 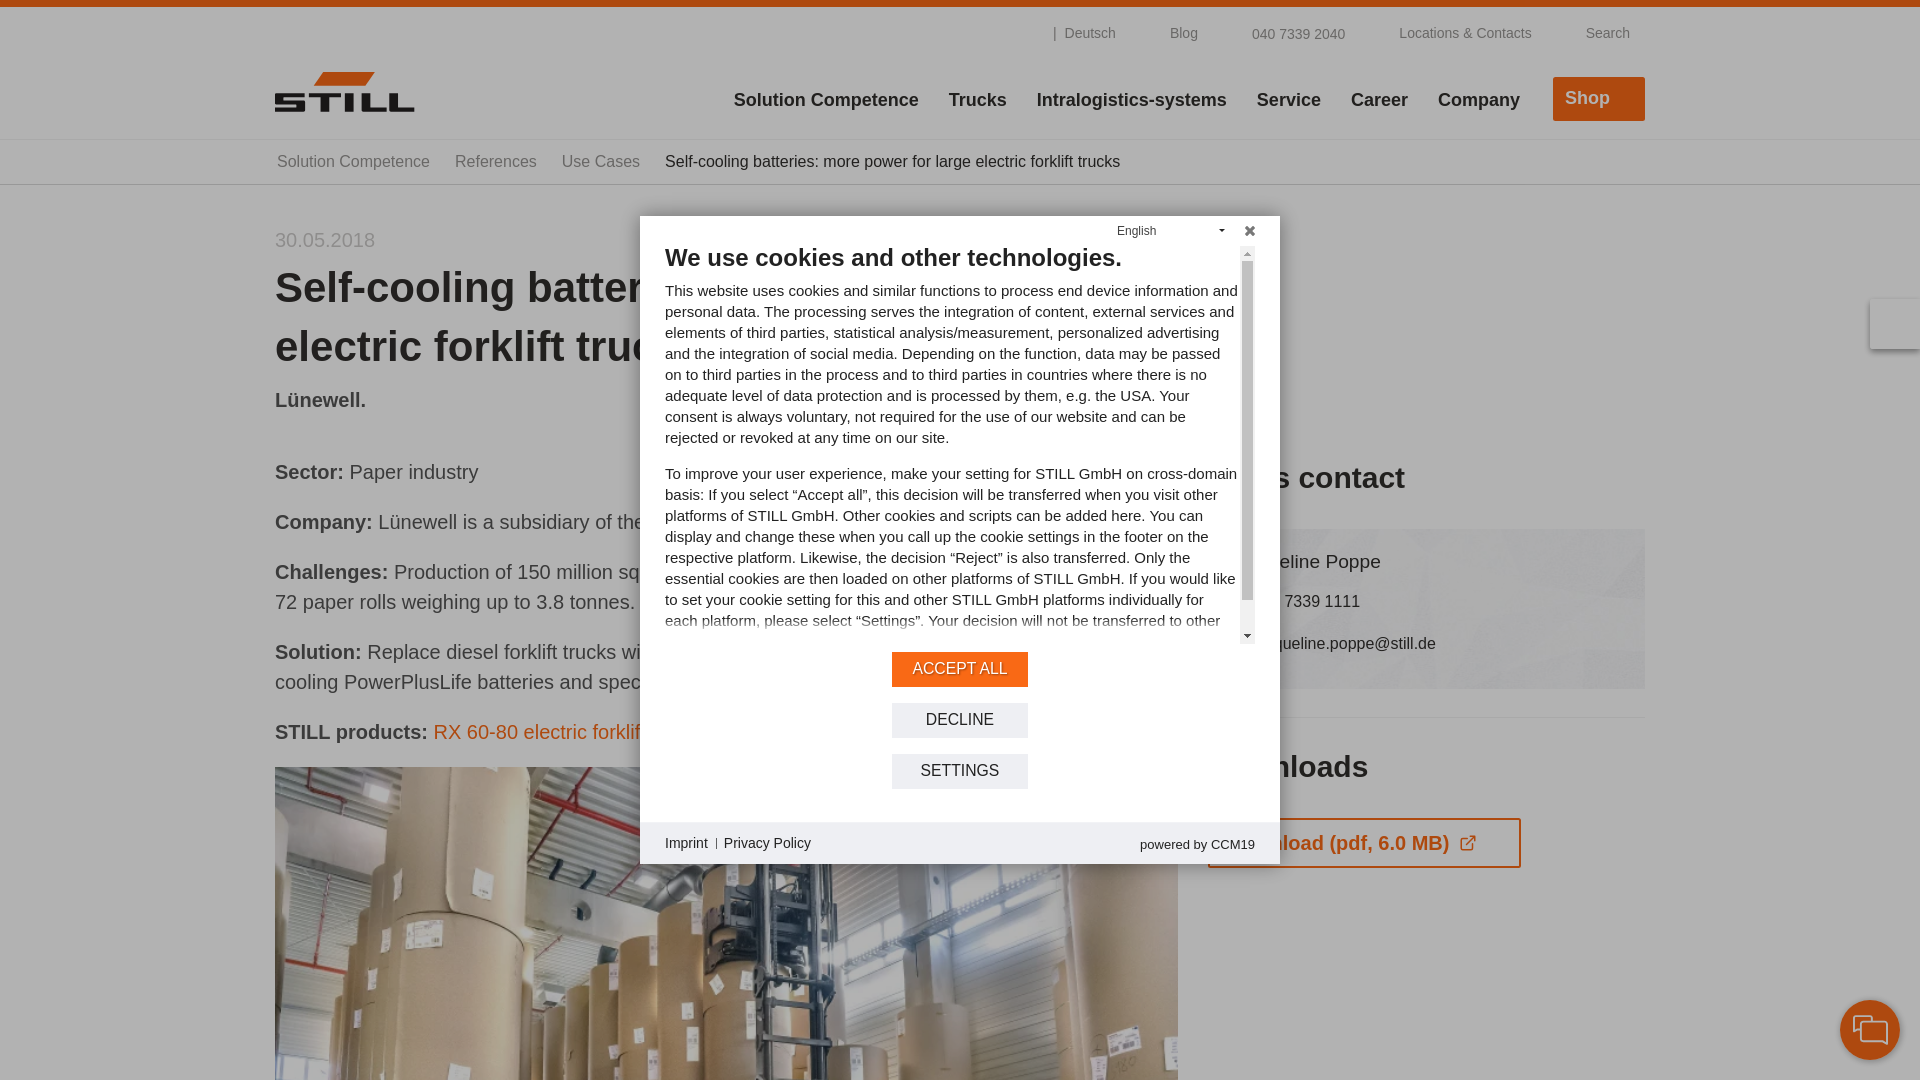 What do you see at coordinates (1286, 32) in the screenshot?
I see `Call hotline` at bounding box center [1286, 32].